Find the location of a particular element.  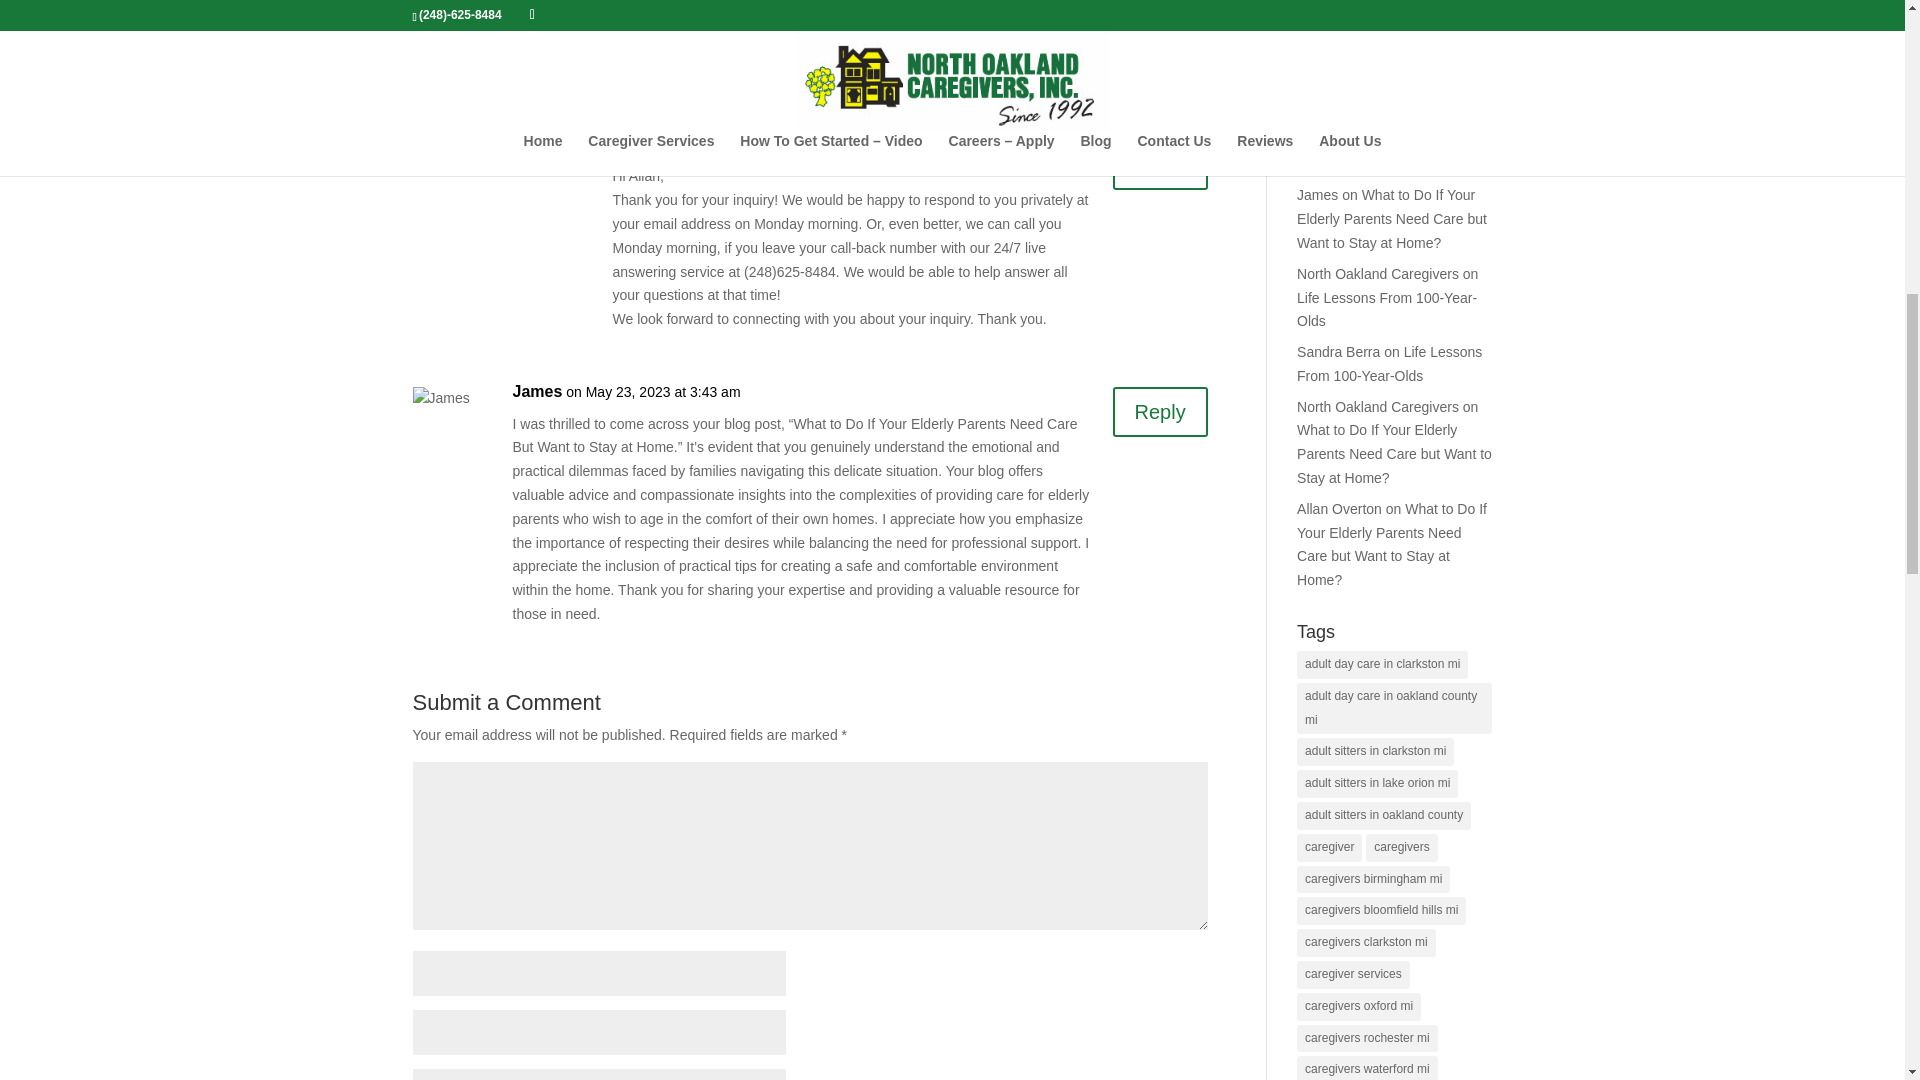

Reply is located at coordinates (1160, 18).